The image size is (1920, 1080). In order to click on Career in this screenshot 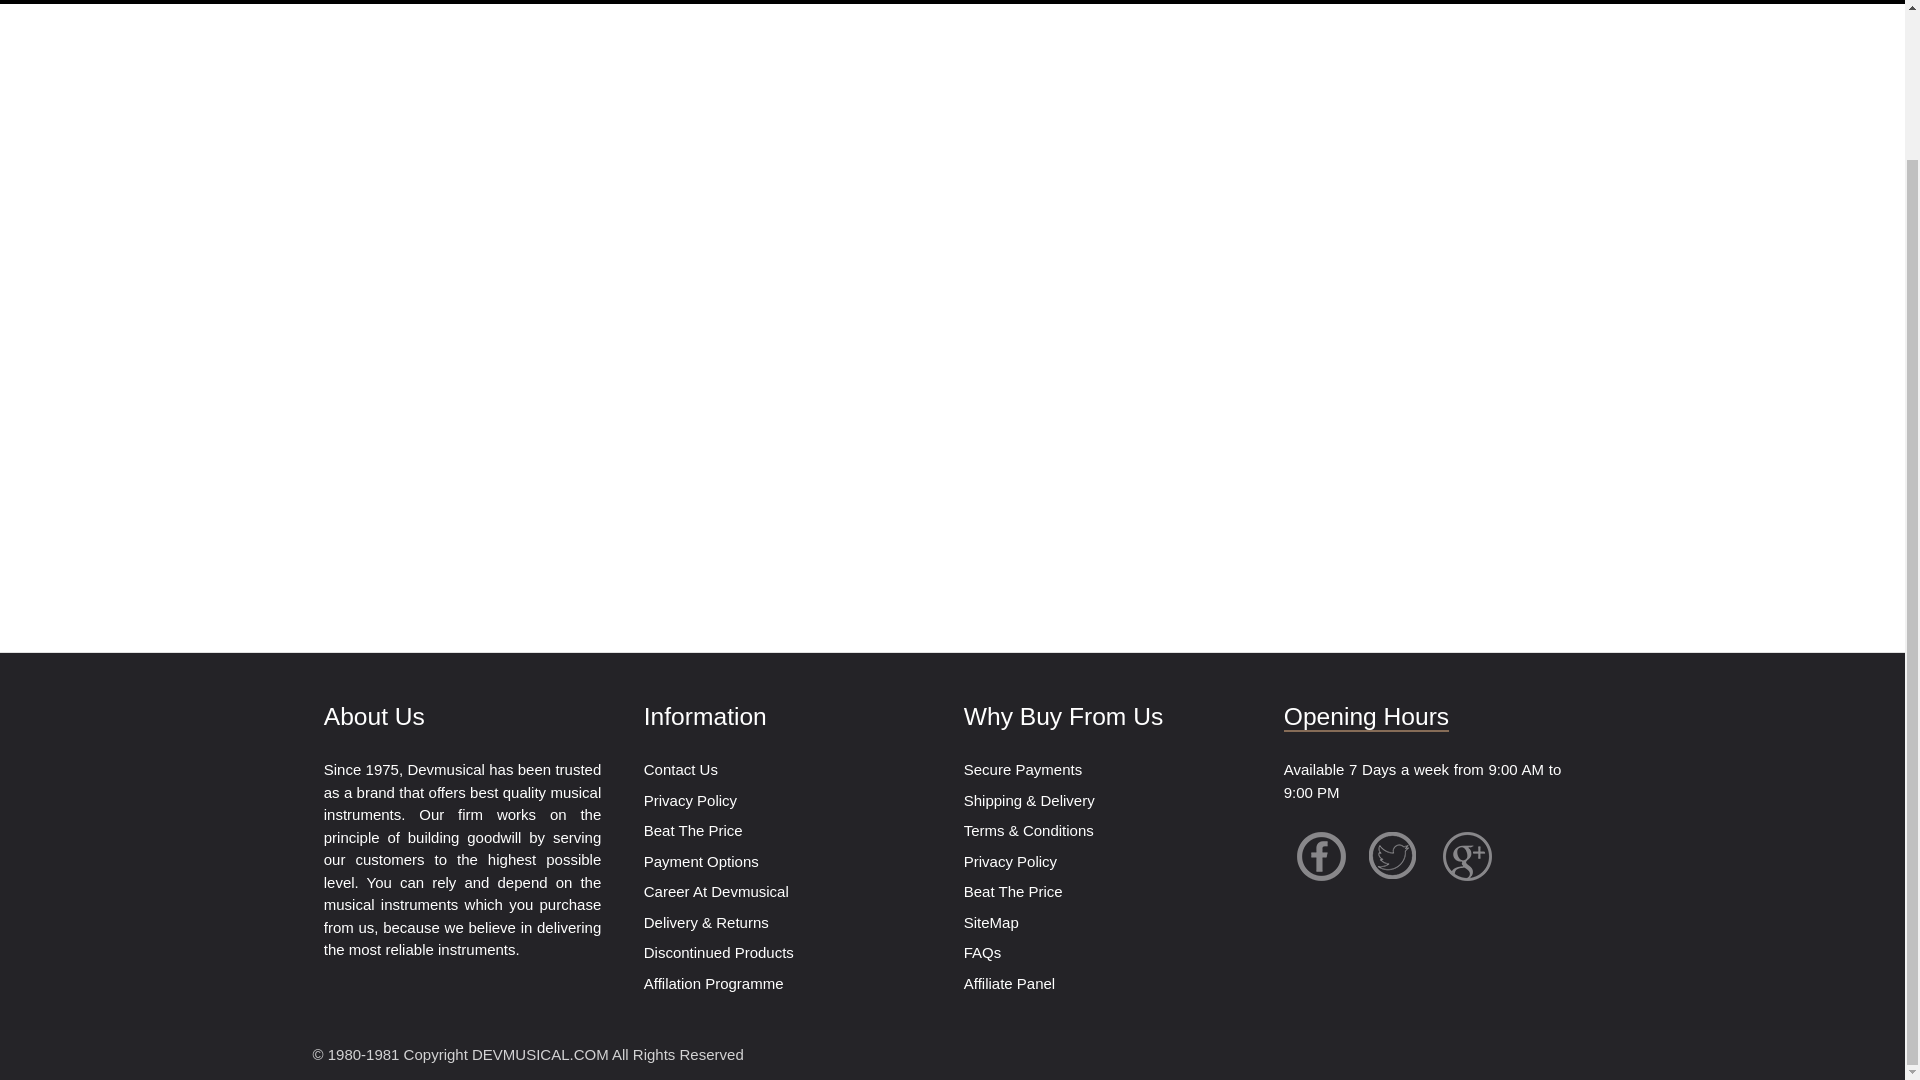, I will do `click(1046, 3)`.